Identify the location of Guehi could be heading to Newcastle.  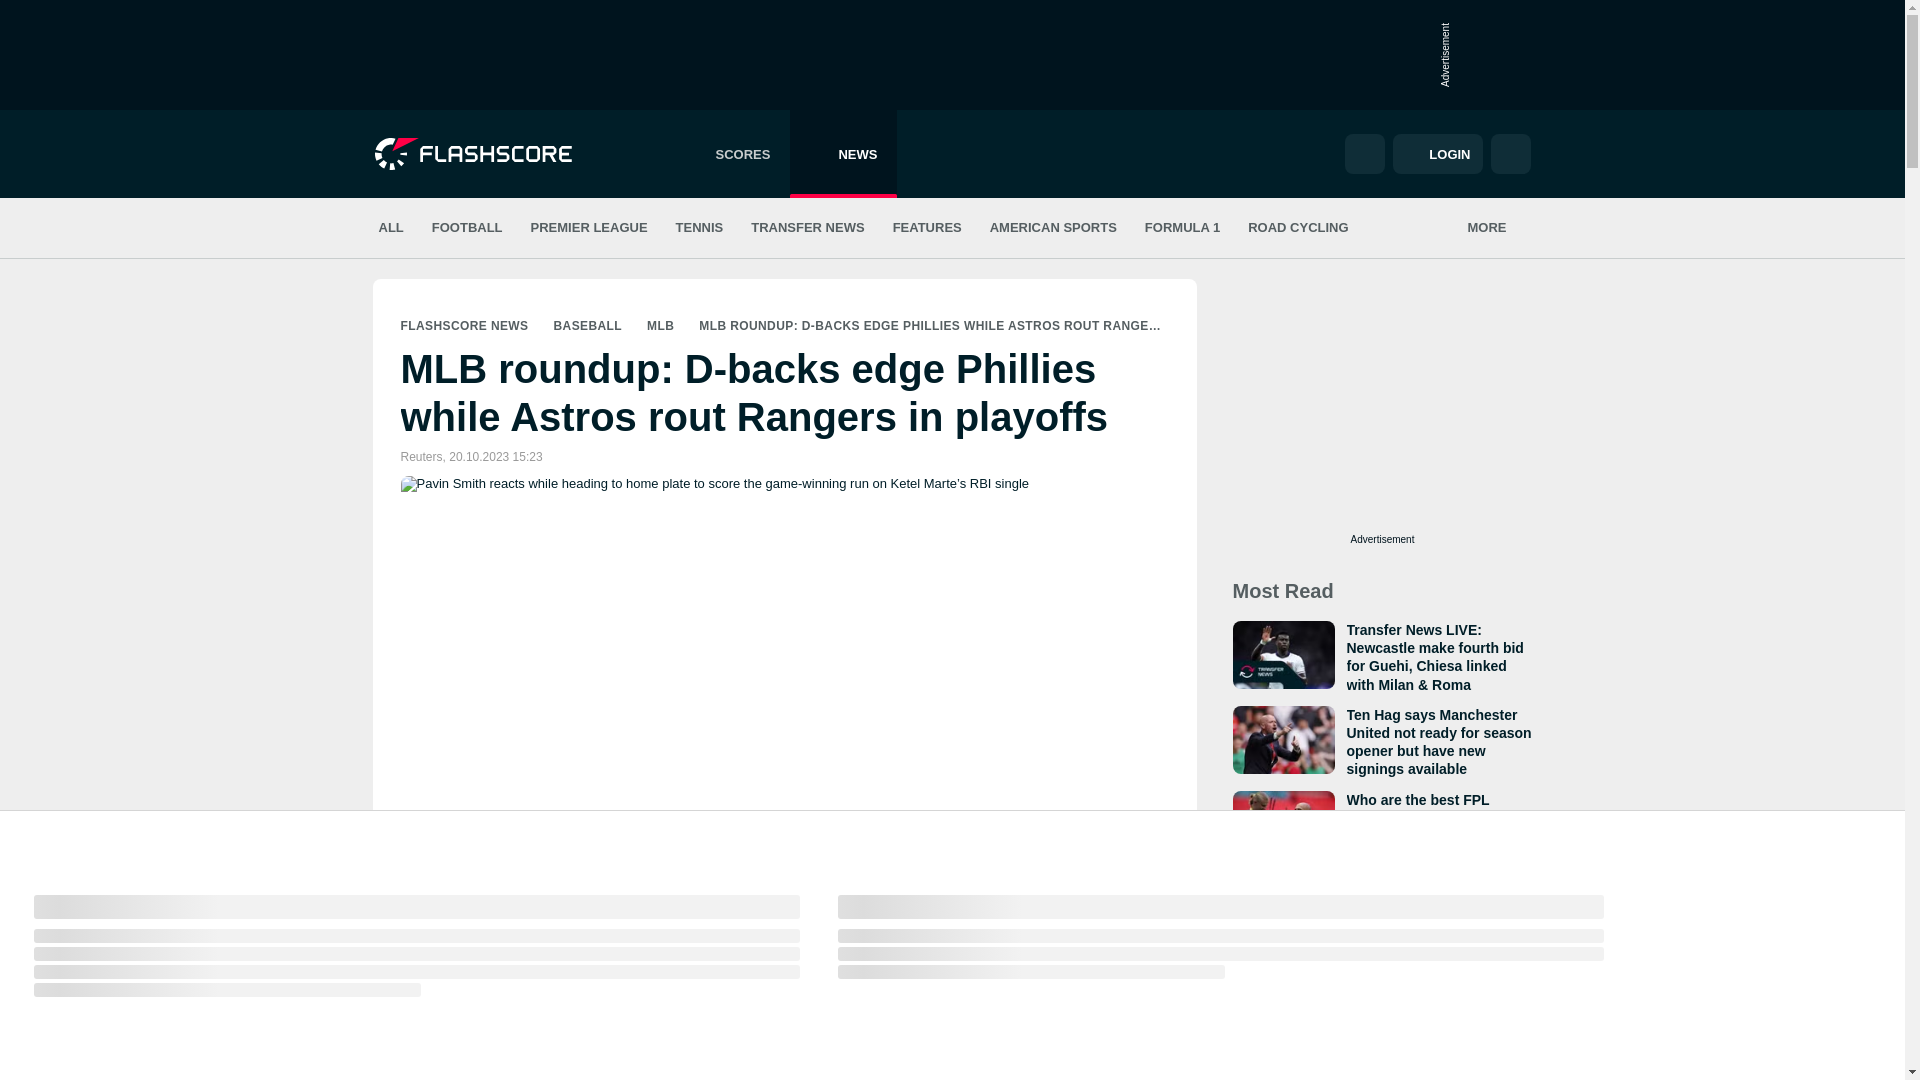
(1283, 655).